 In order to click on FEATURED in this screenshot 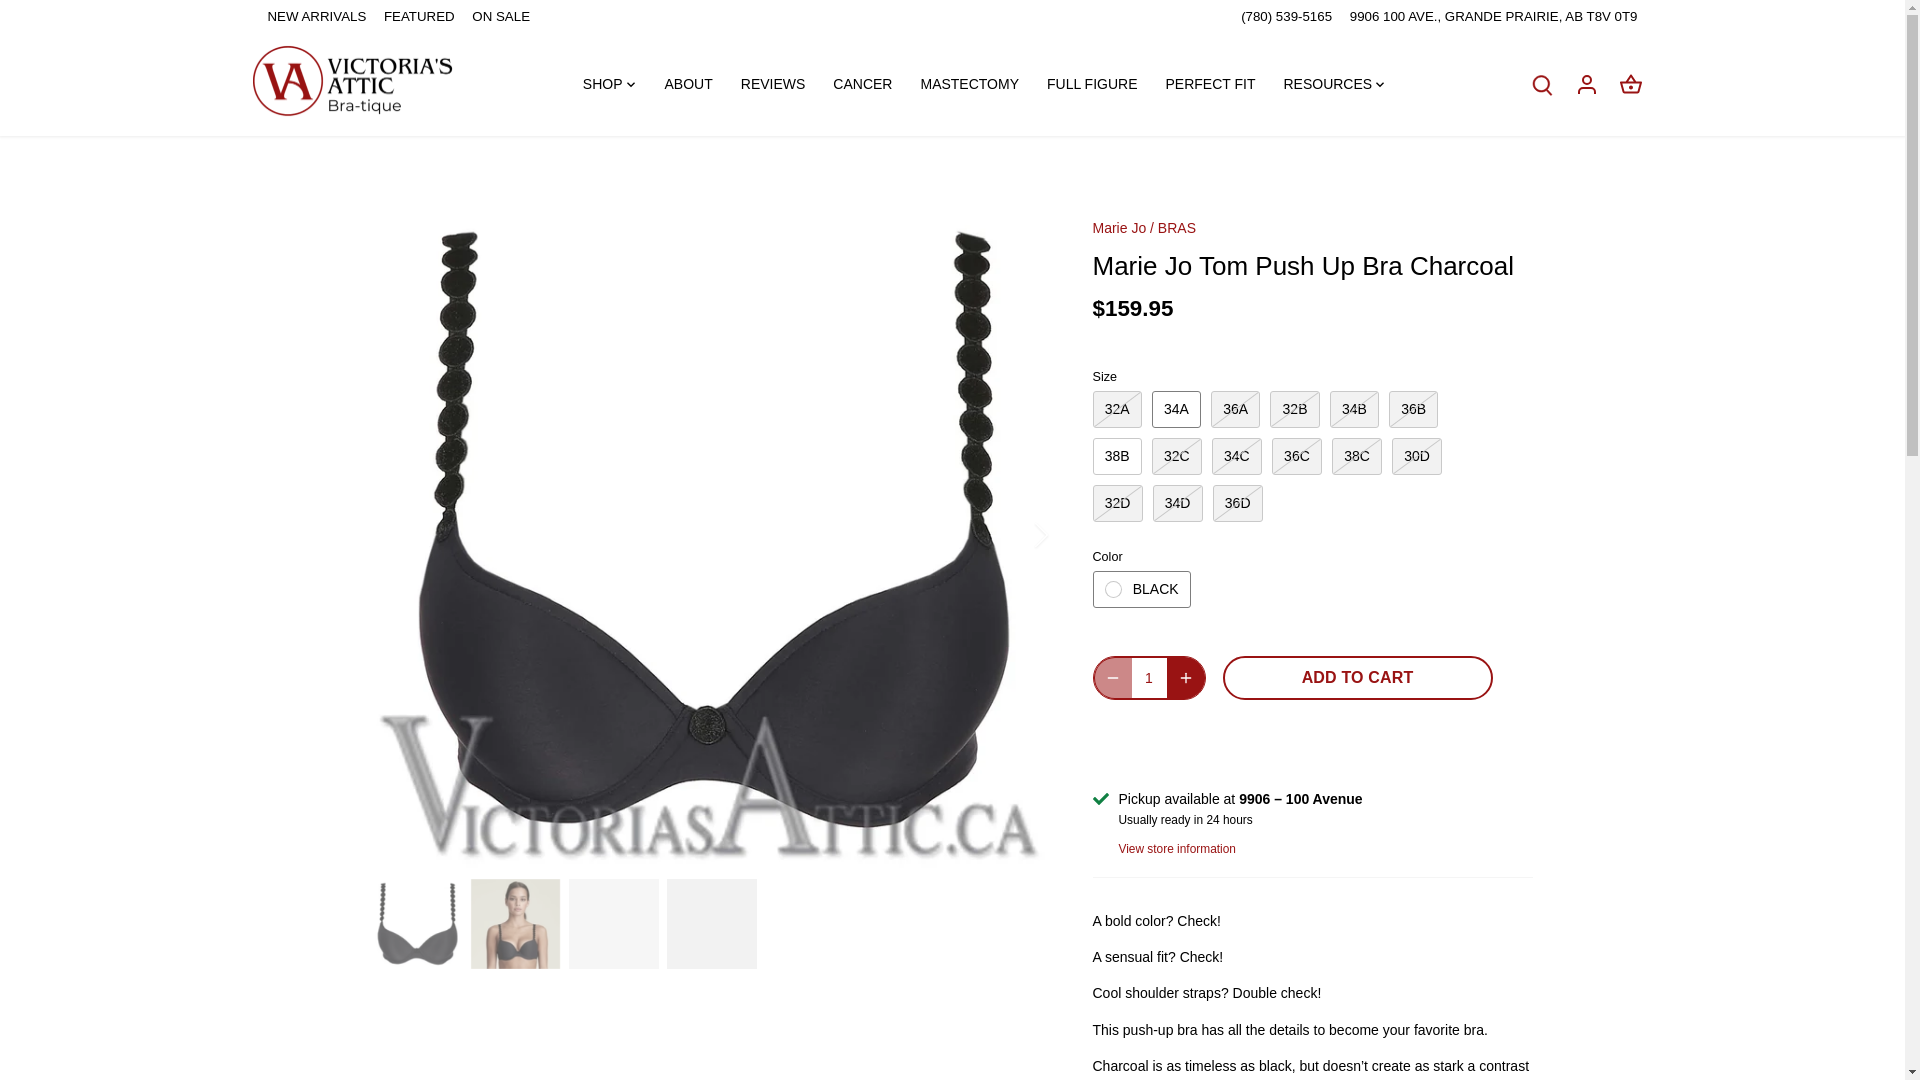, I will do `click(420, 16)`.